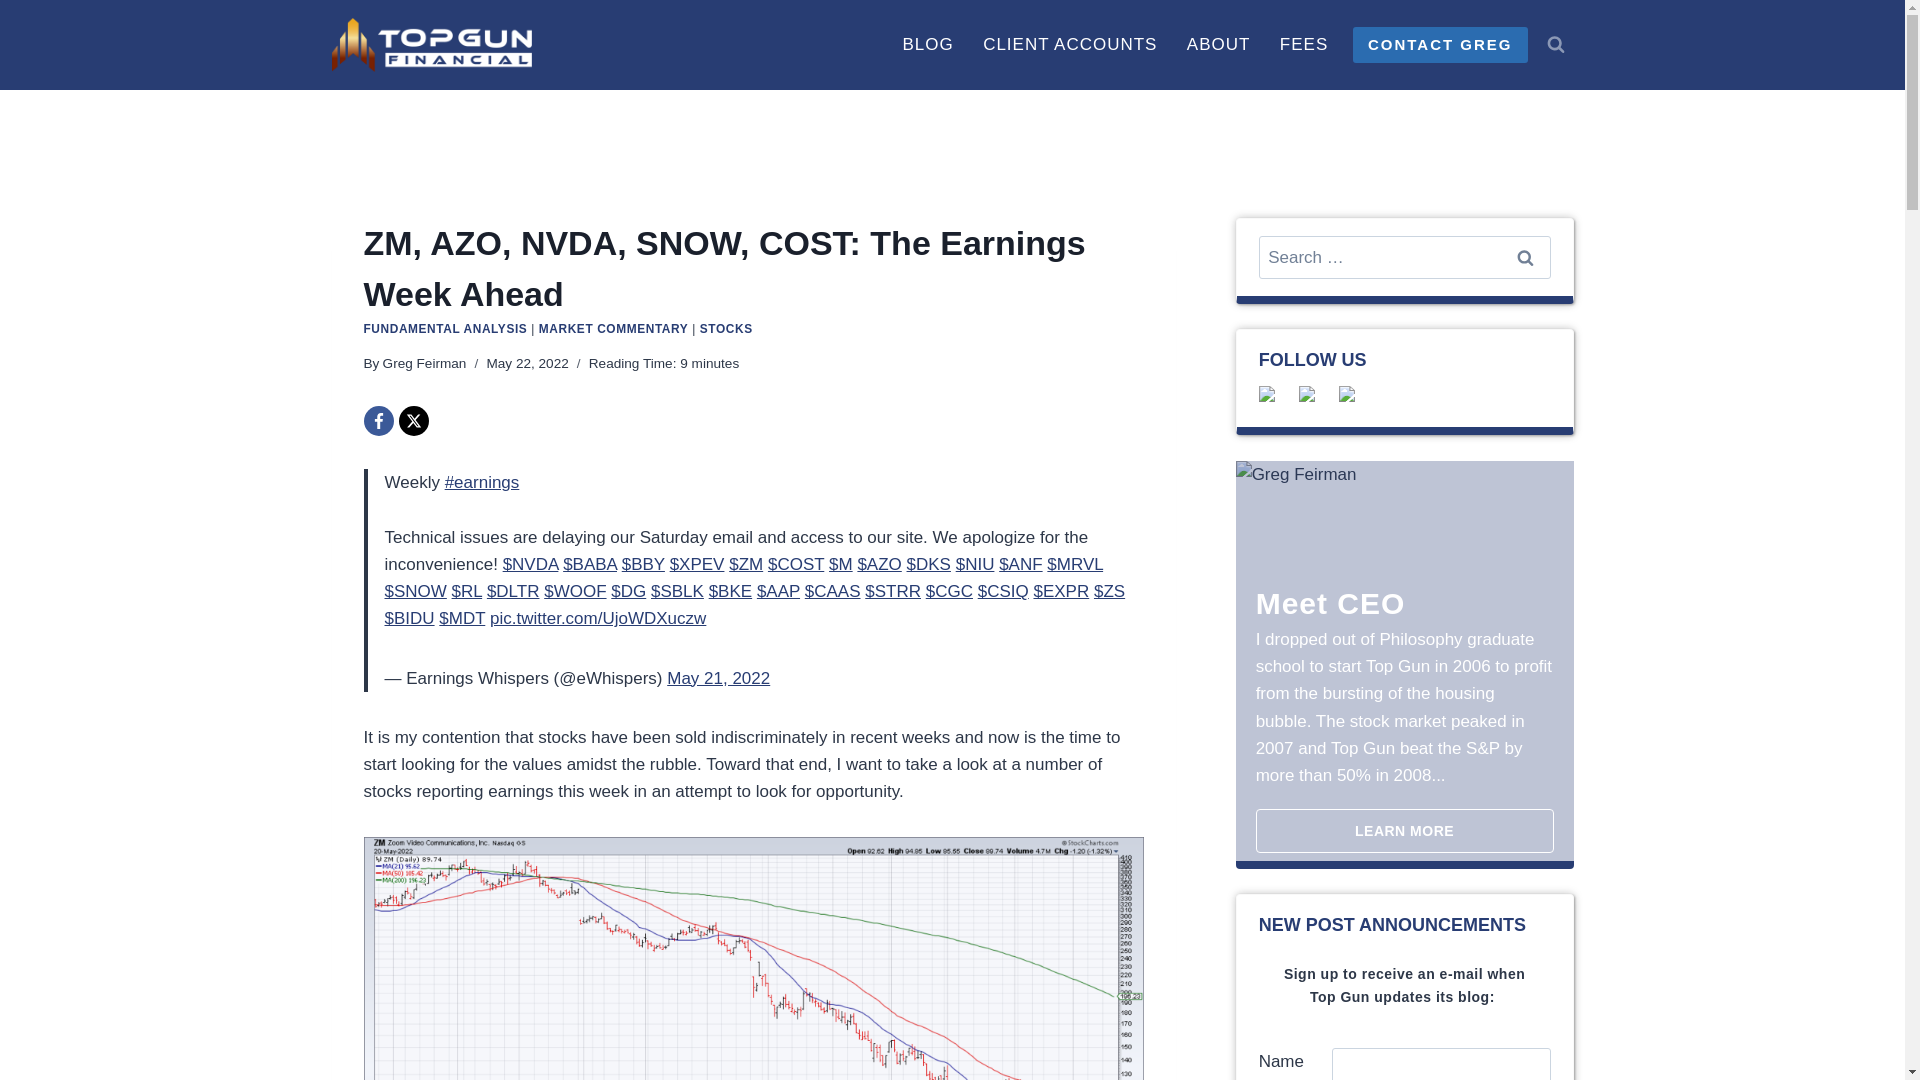  I want to click on CLIENT ACCOUNTS, so click(1069, 44).